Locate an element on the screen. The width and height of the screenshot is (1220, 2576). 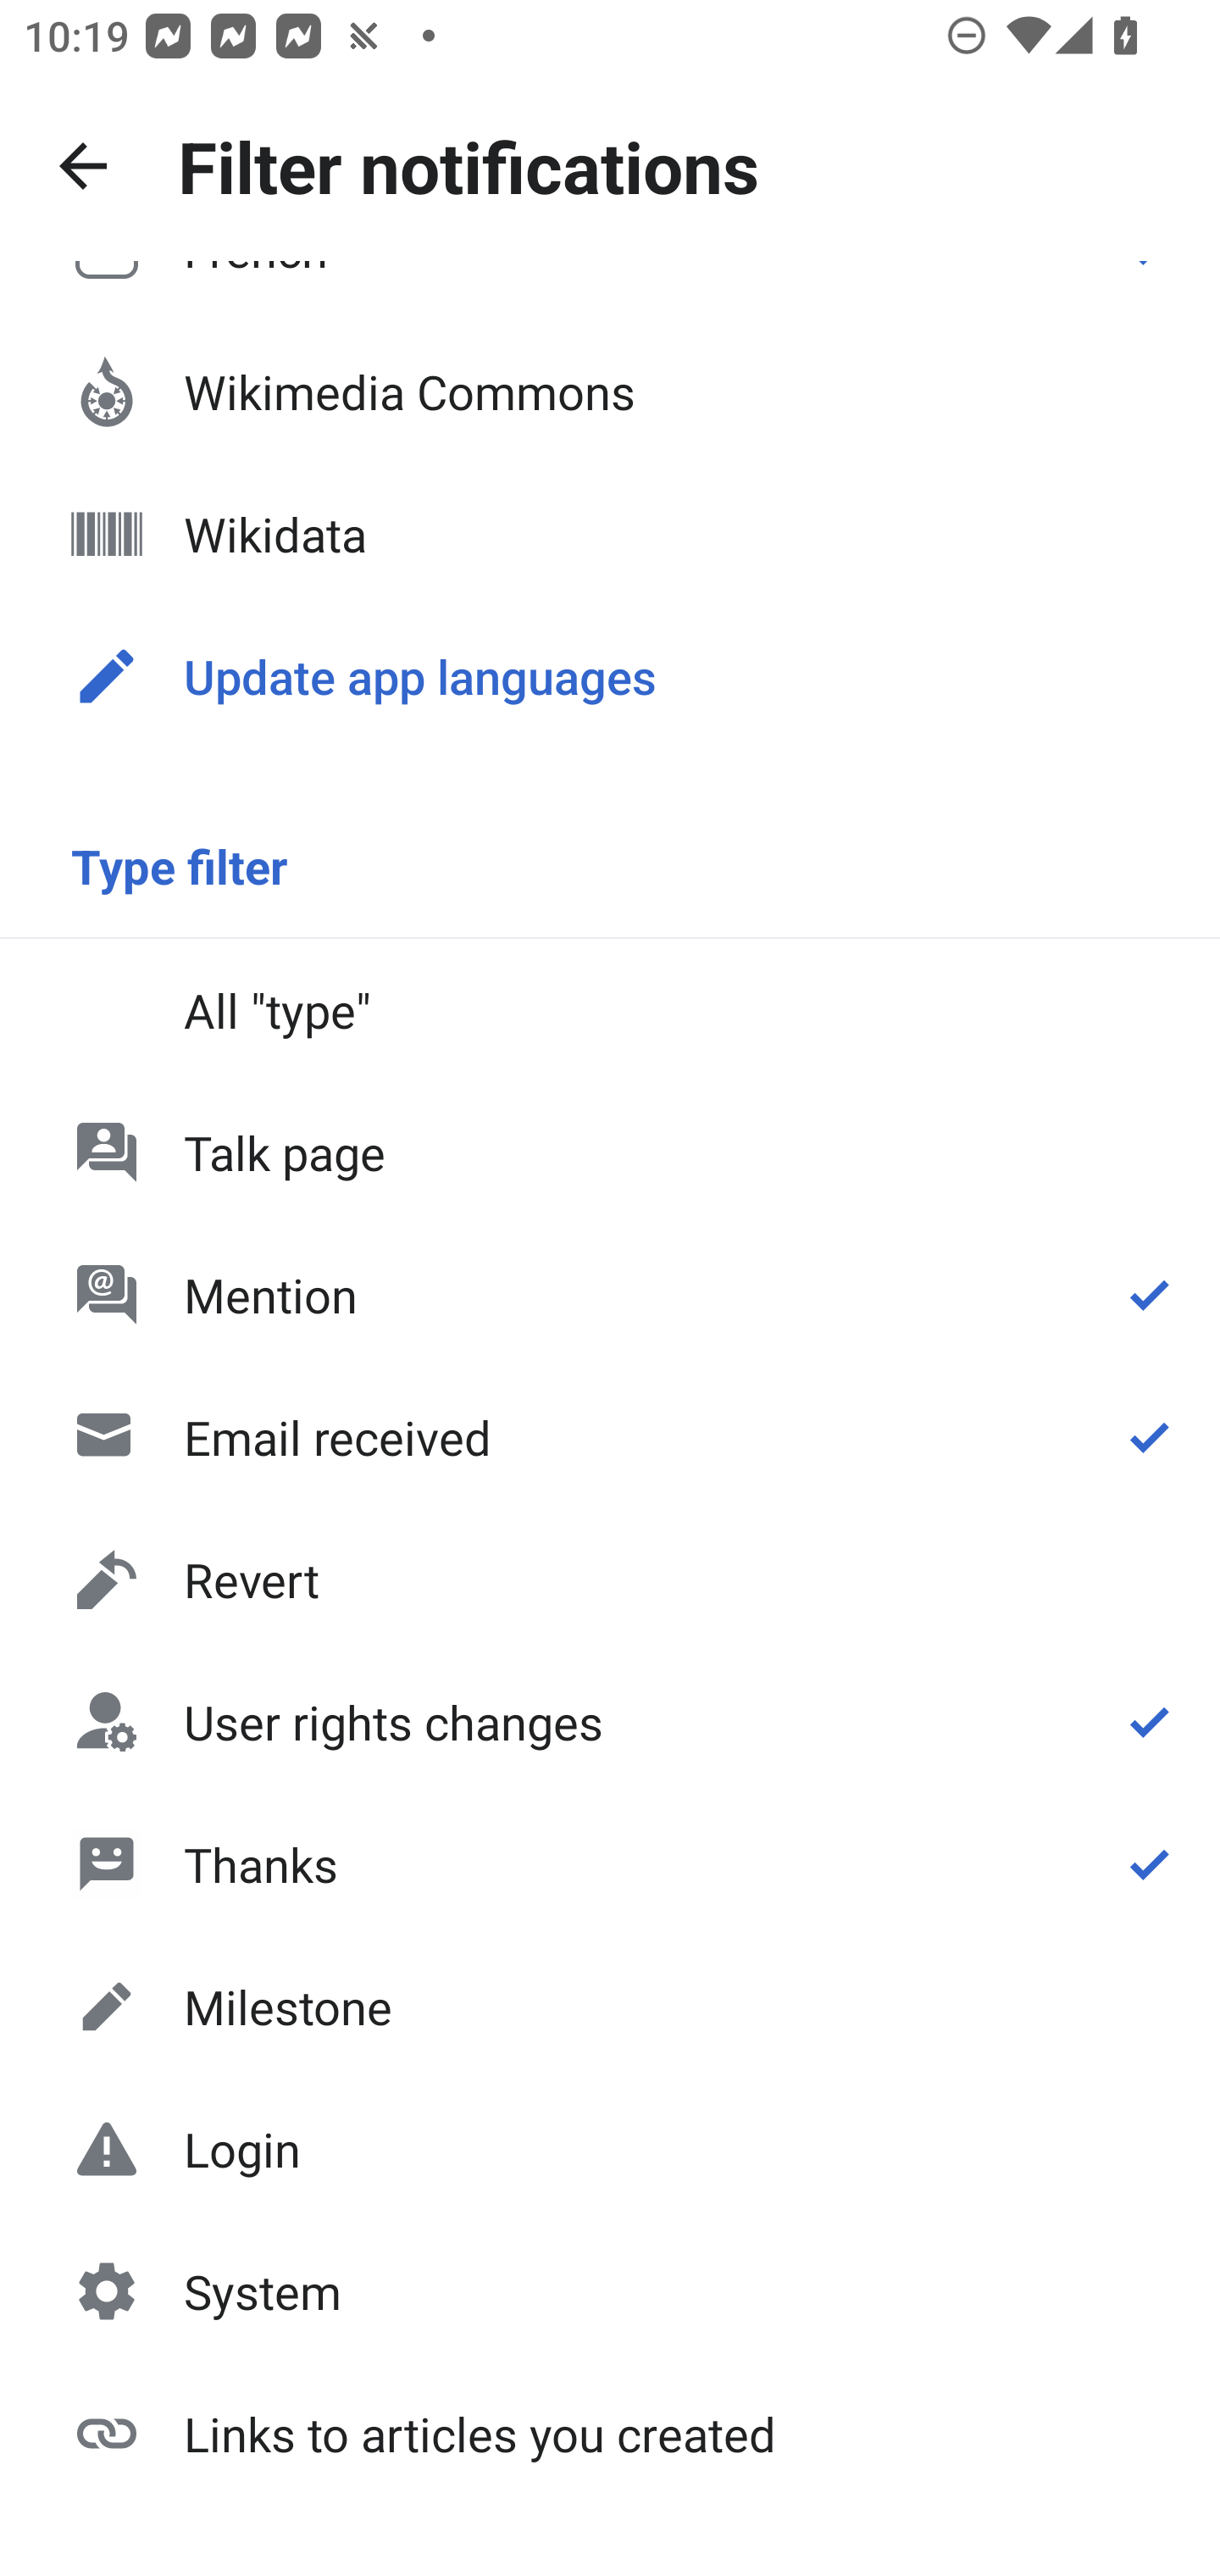
Login is located at coordinates (610, 2149).